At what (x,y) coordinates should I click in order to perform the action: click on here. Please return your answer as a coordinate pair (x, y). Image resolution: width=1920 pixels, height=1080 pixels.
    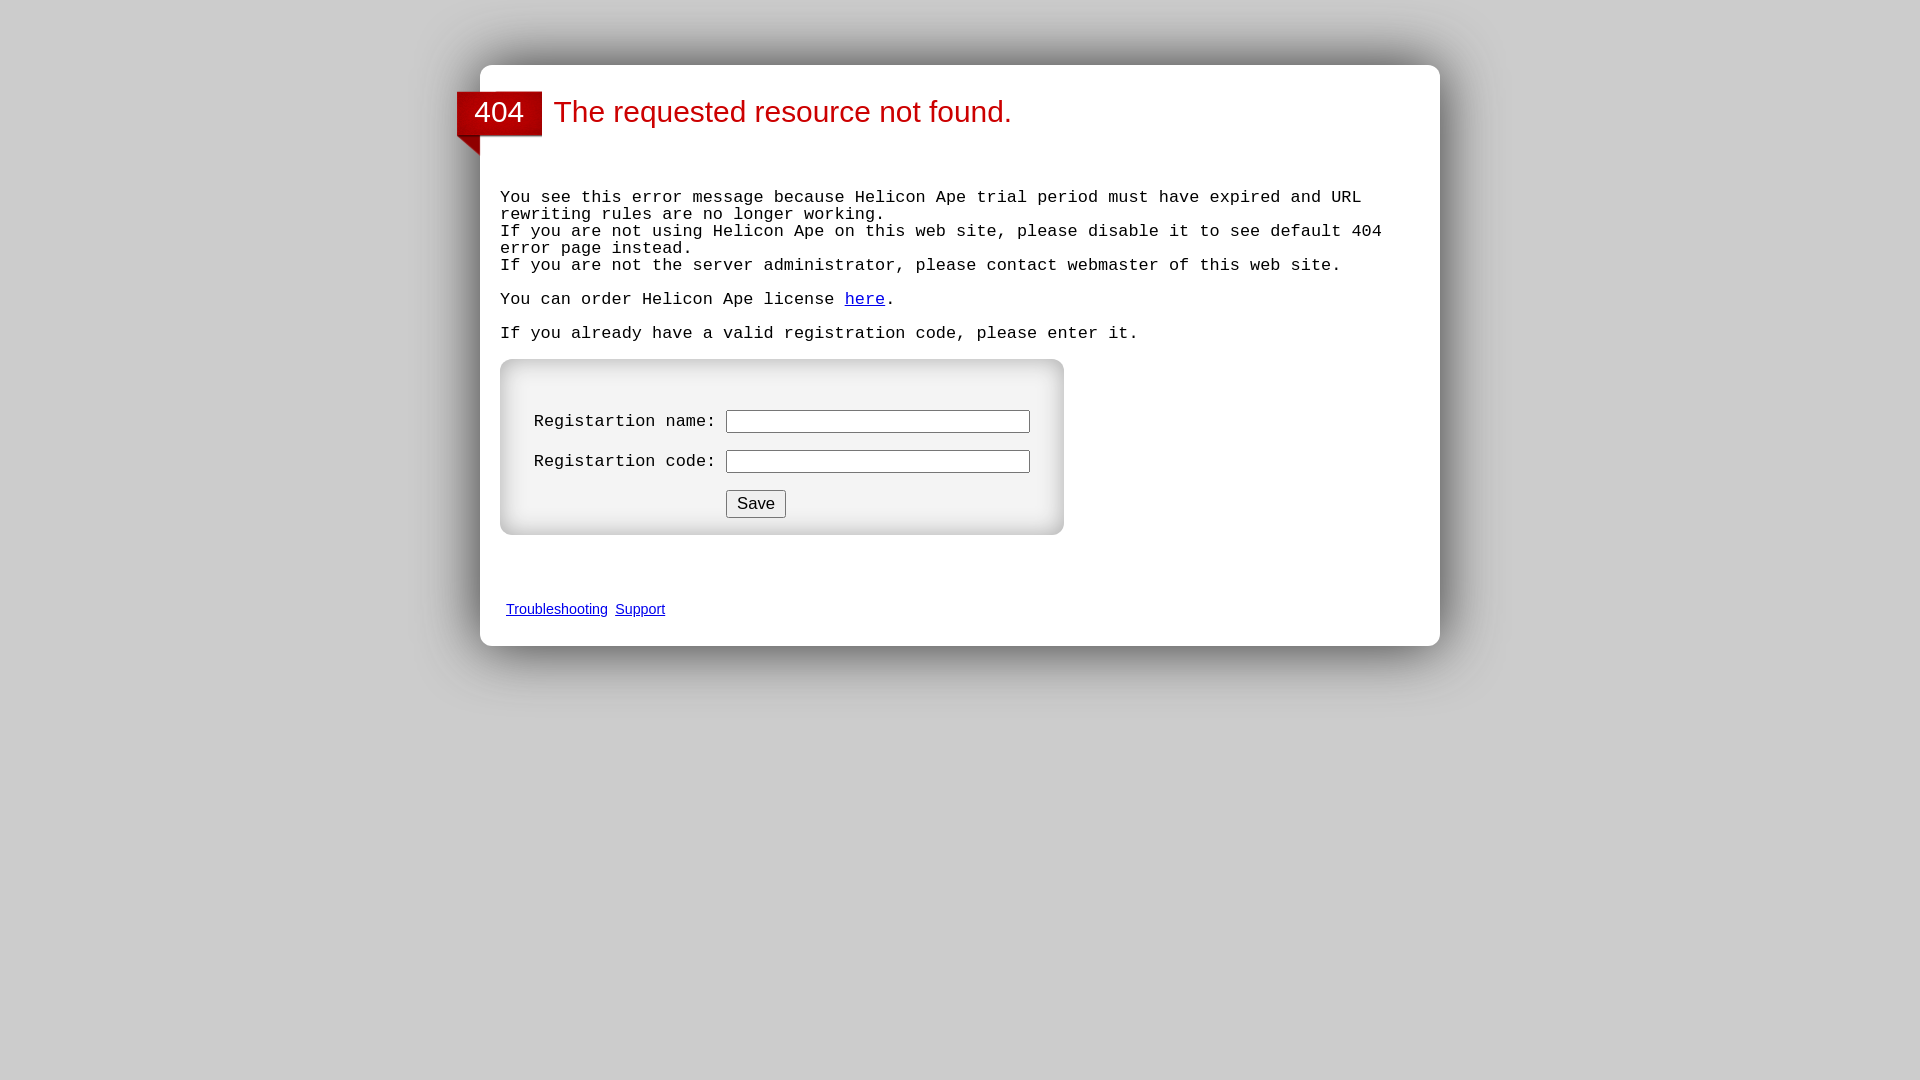
    Looking at the image, I should click on (866, 300).